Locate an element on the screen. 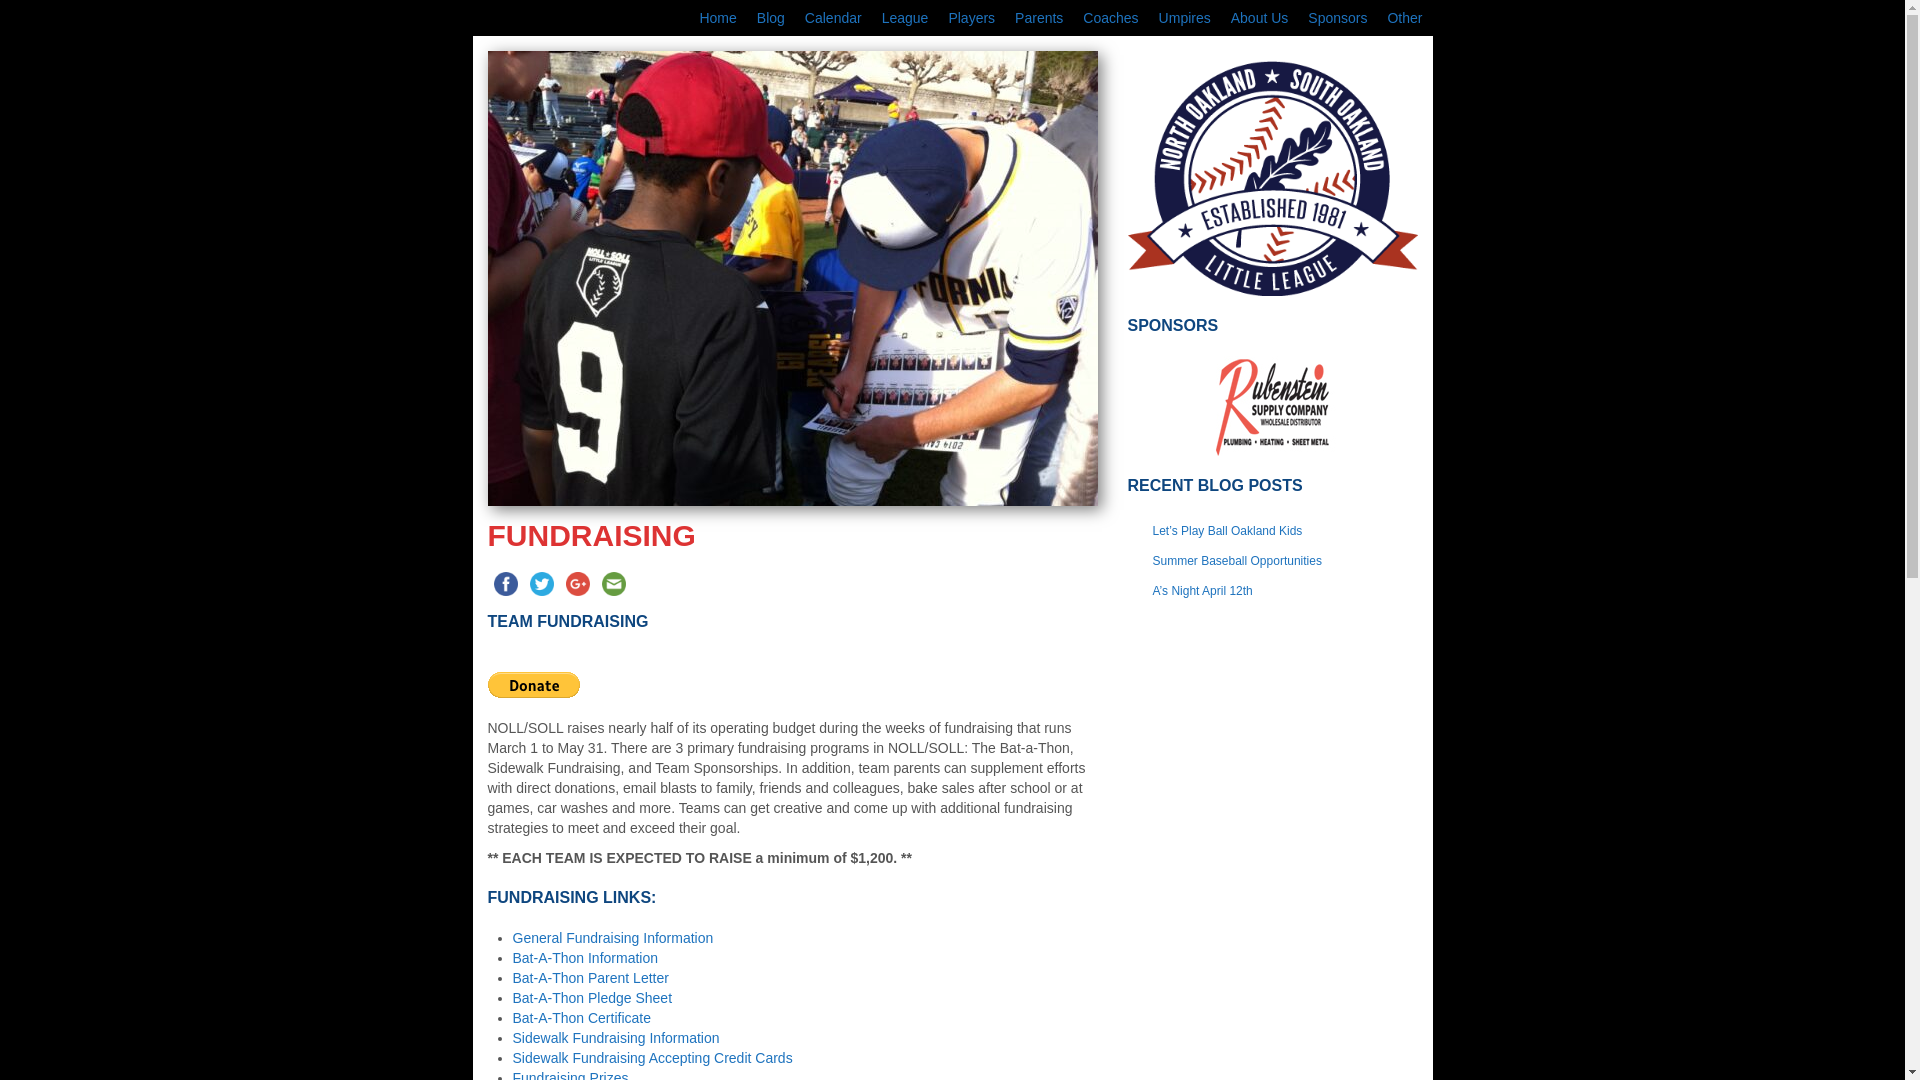 Image resolution: width=1920 pixels, height=1080 pixels. Calendar is located at coordinates (832, 18).